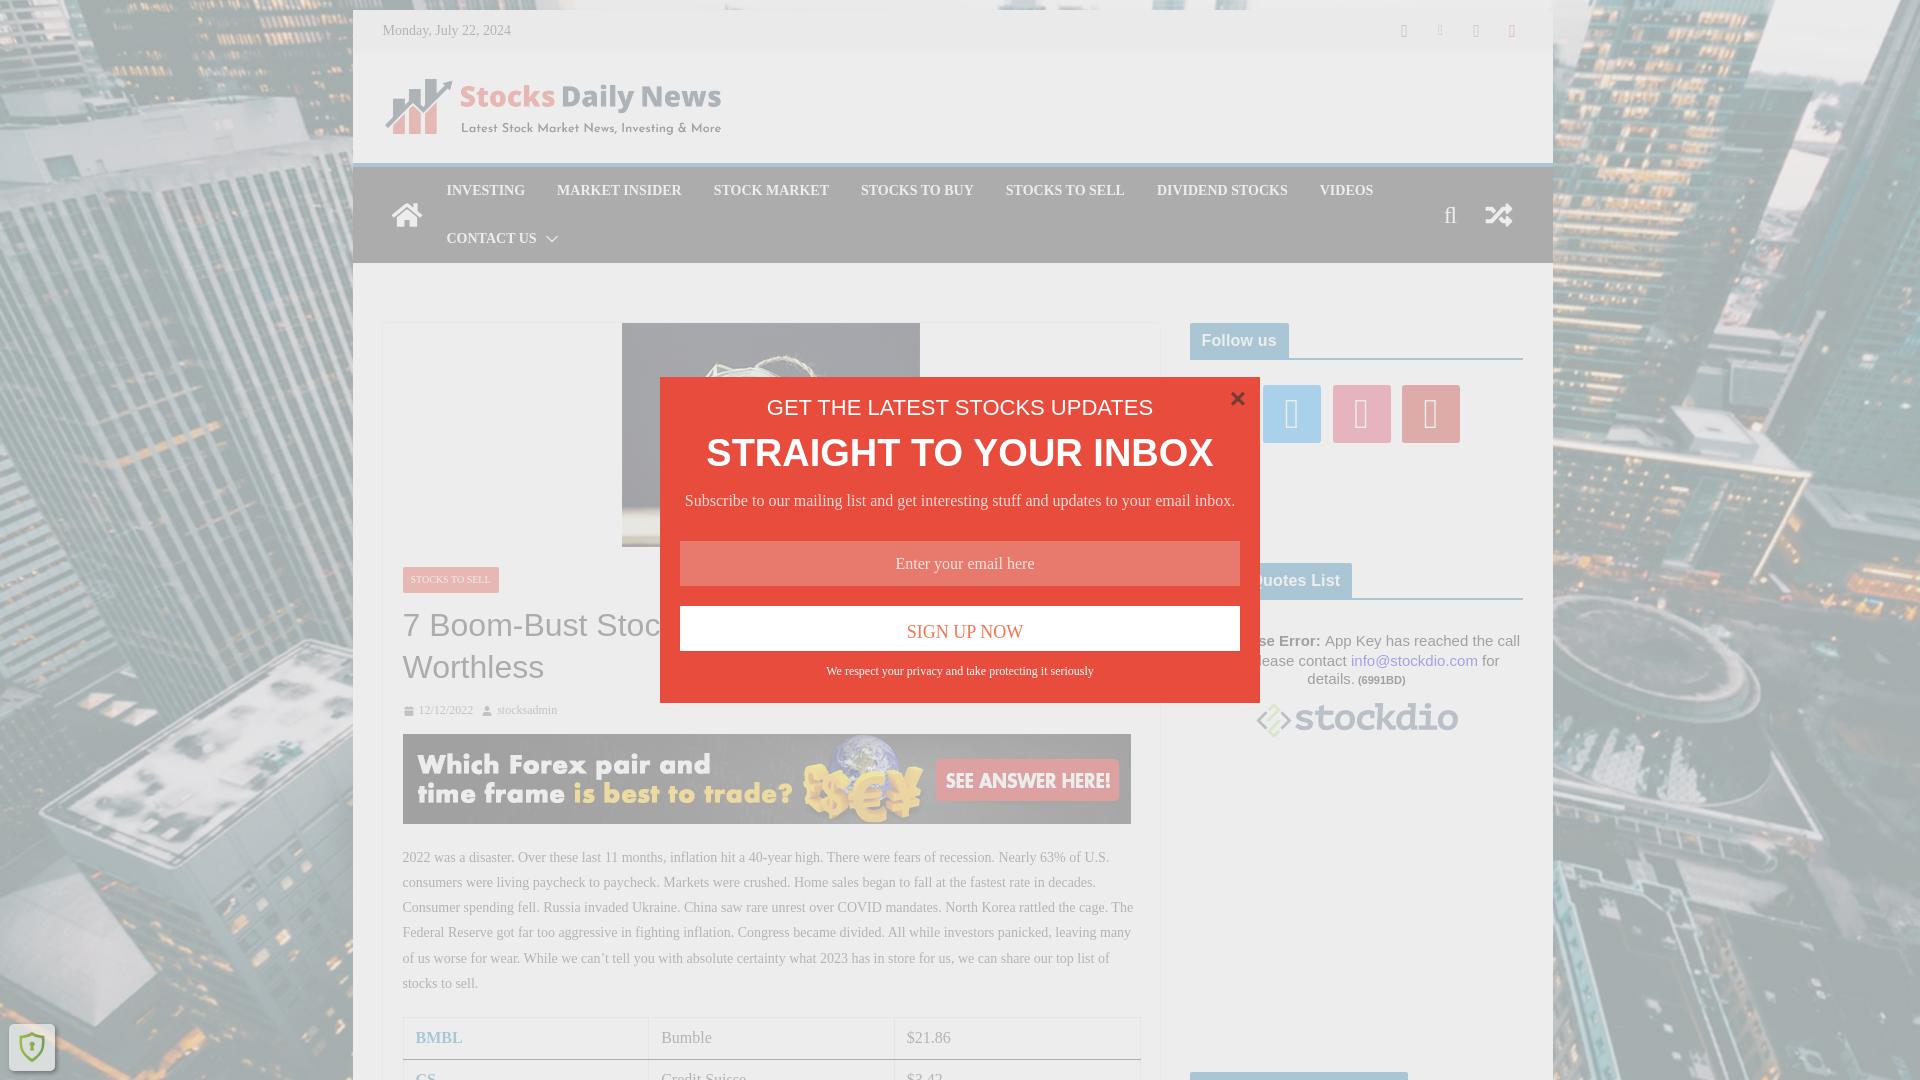 This screenshot has height=1080, width=1920. Describe the element at coordinates (1498, 214) in the screenshot. I see `View a random post` at that location.